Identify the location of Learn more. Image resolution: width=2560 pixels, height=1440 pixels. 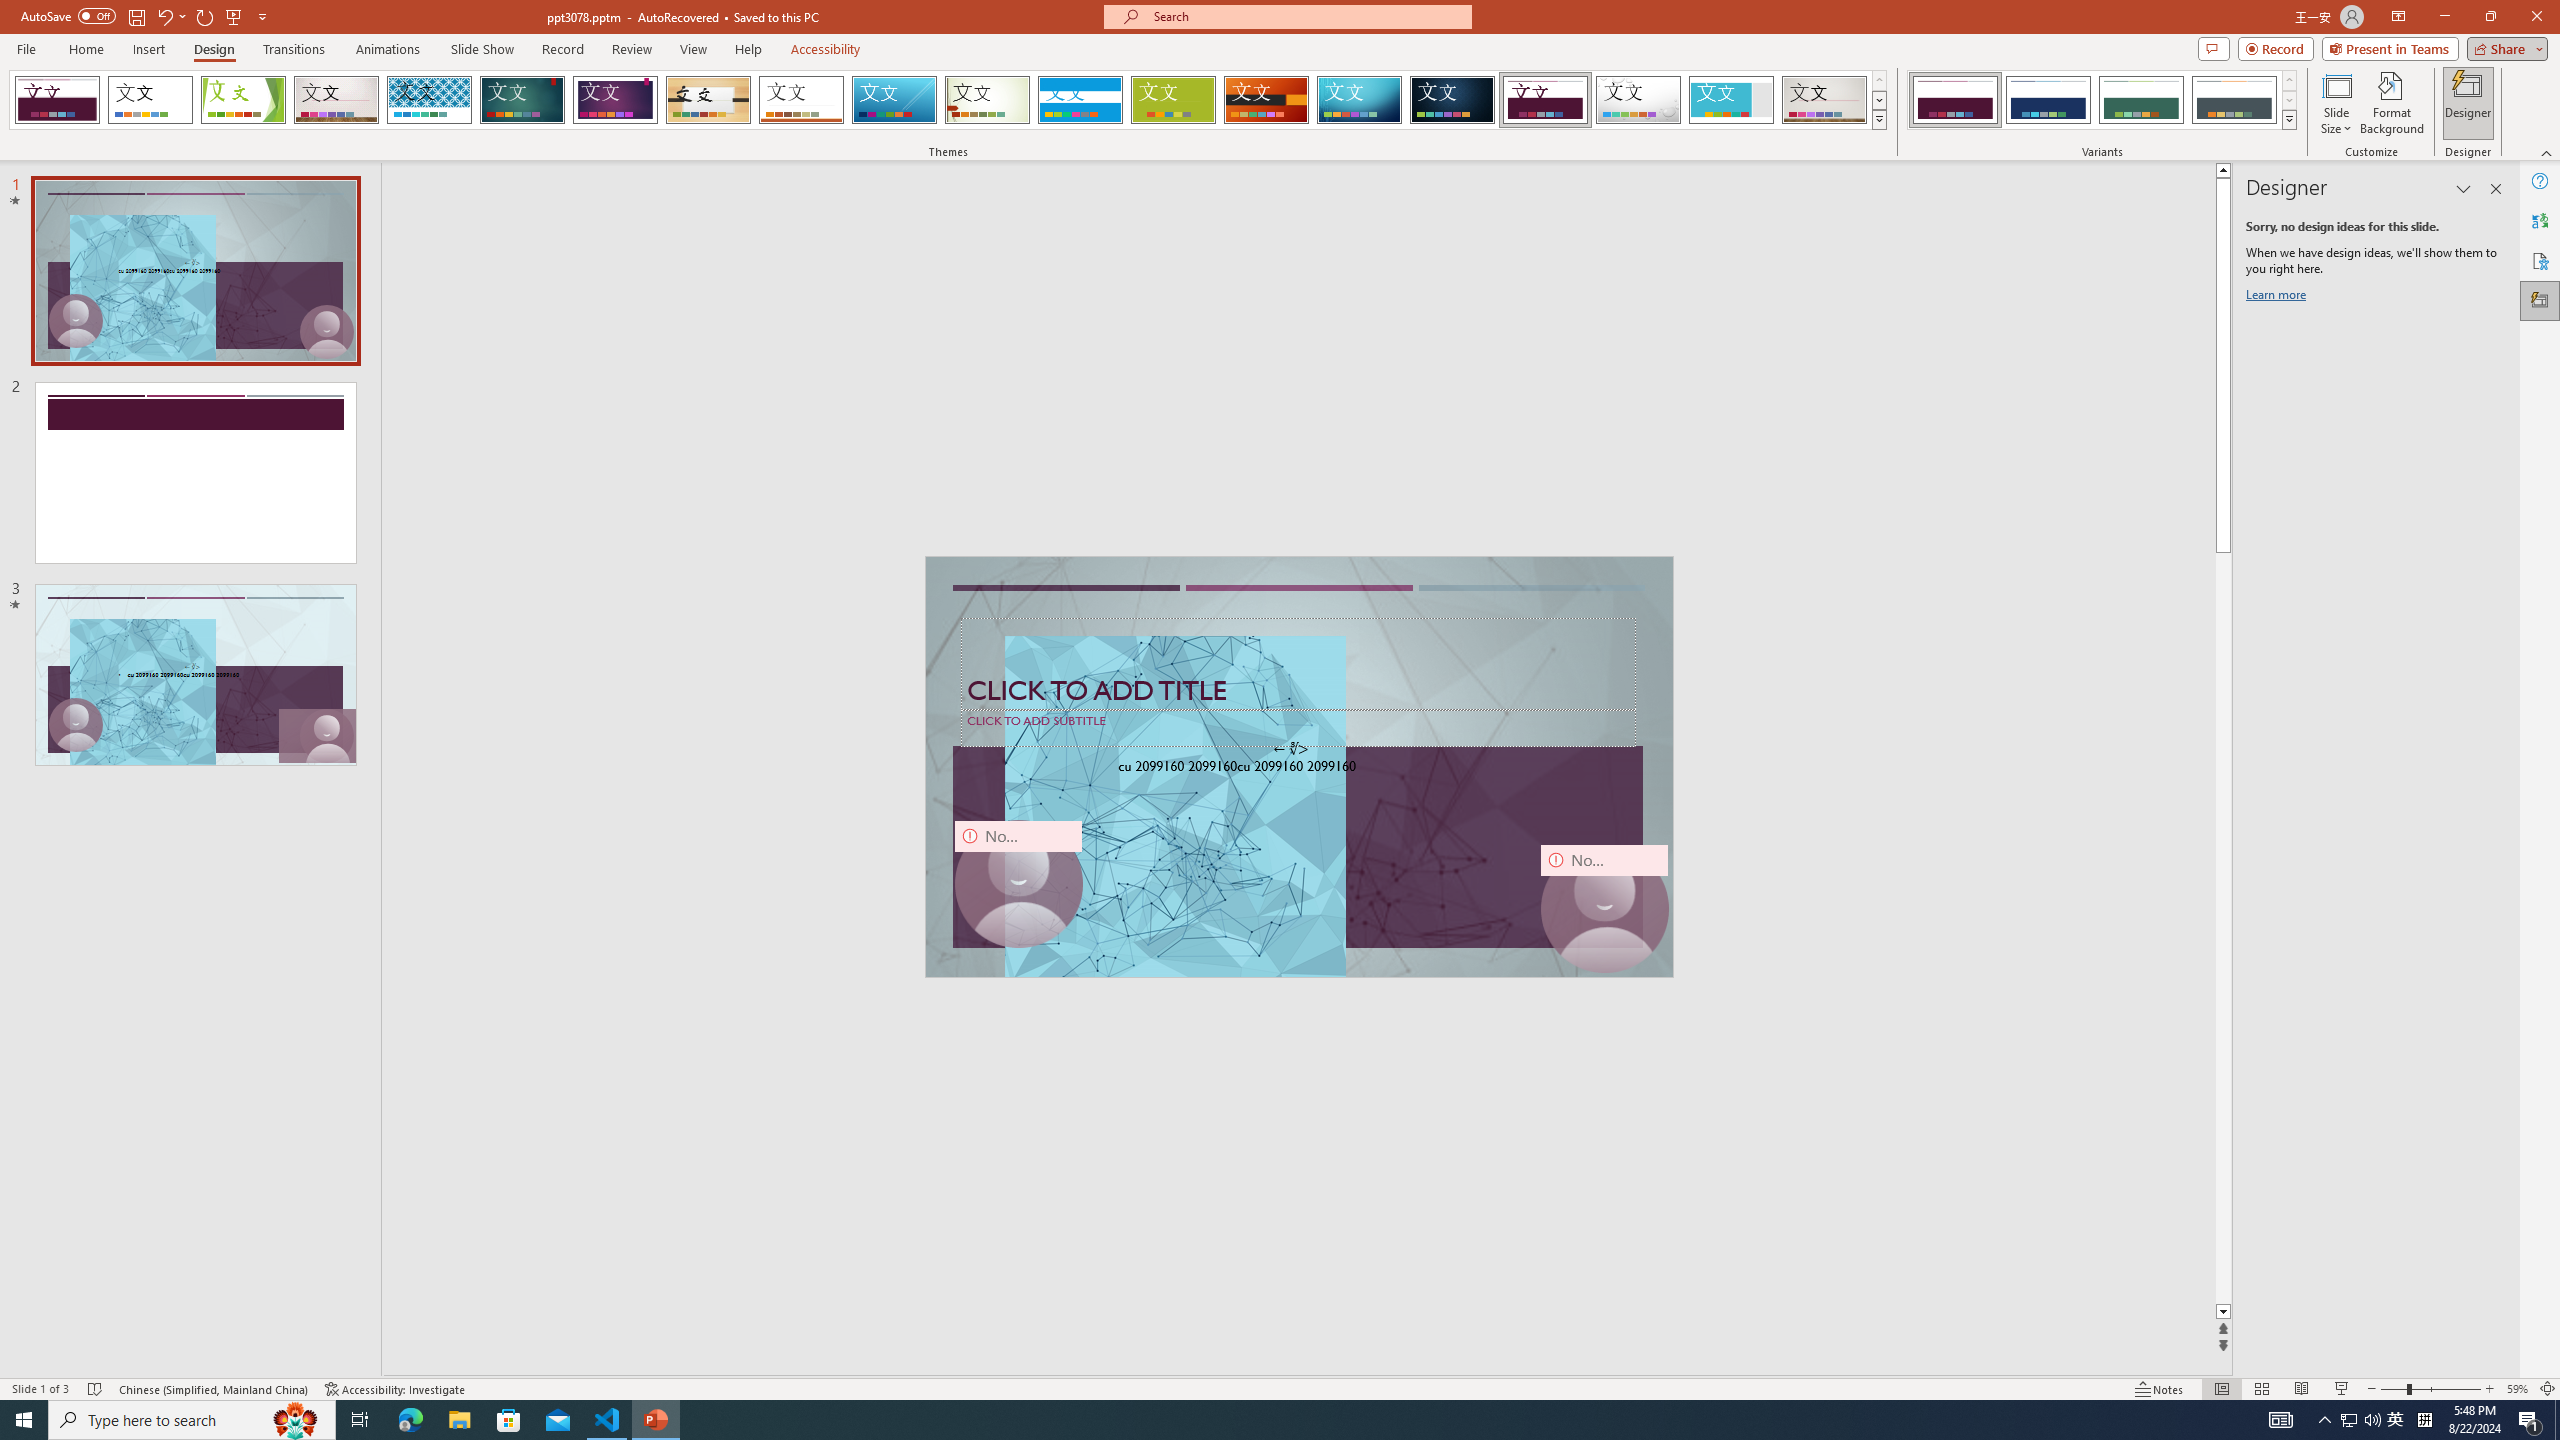
(2278, 298).